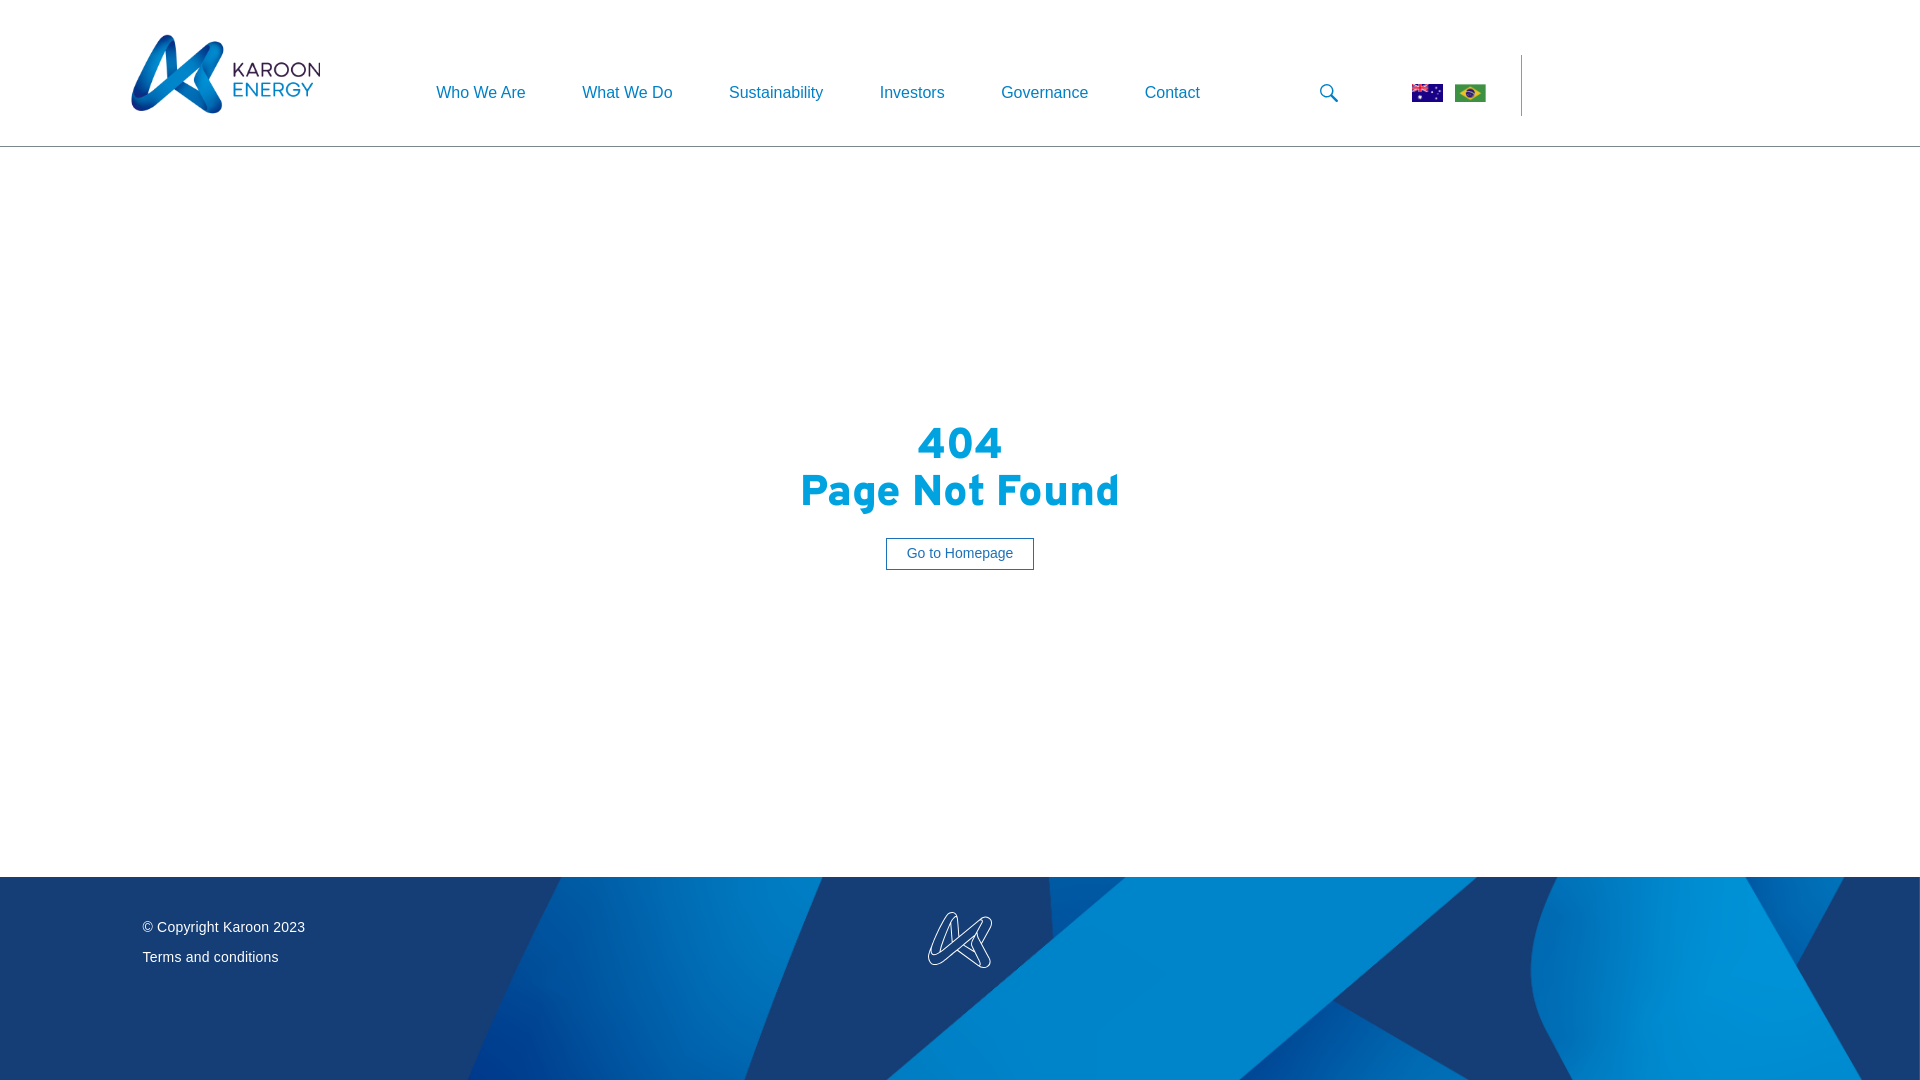 Image resolution: width=1920 pixels, height=1080 pixels. What do you see at coordinates (481, 92) in the screenshot?
I see `Who We Are` at bounding box center [481, 92].